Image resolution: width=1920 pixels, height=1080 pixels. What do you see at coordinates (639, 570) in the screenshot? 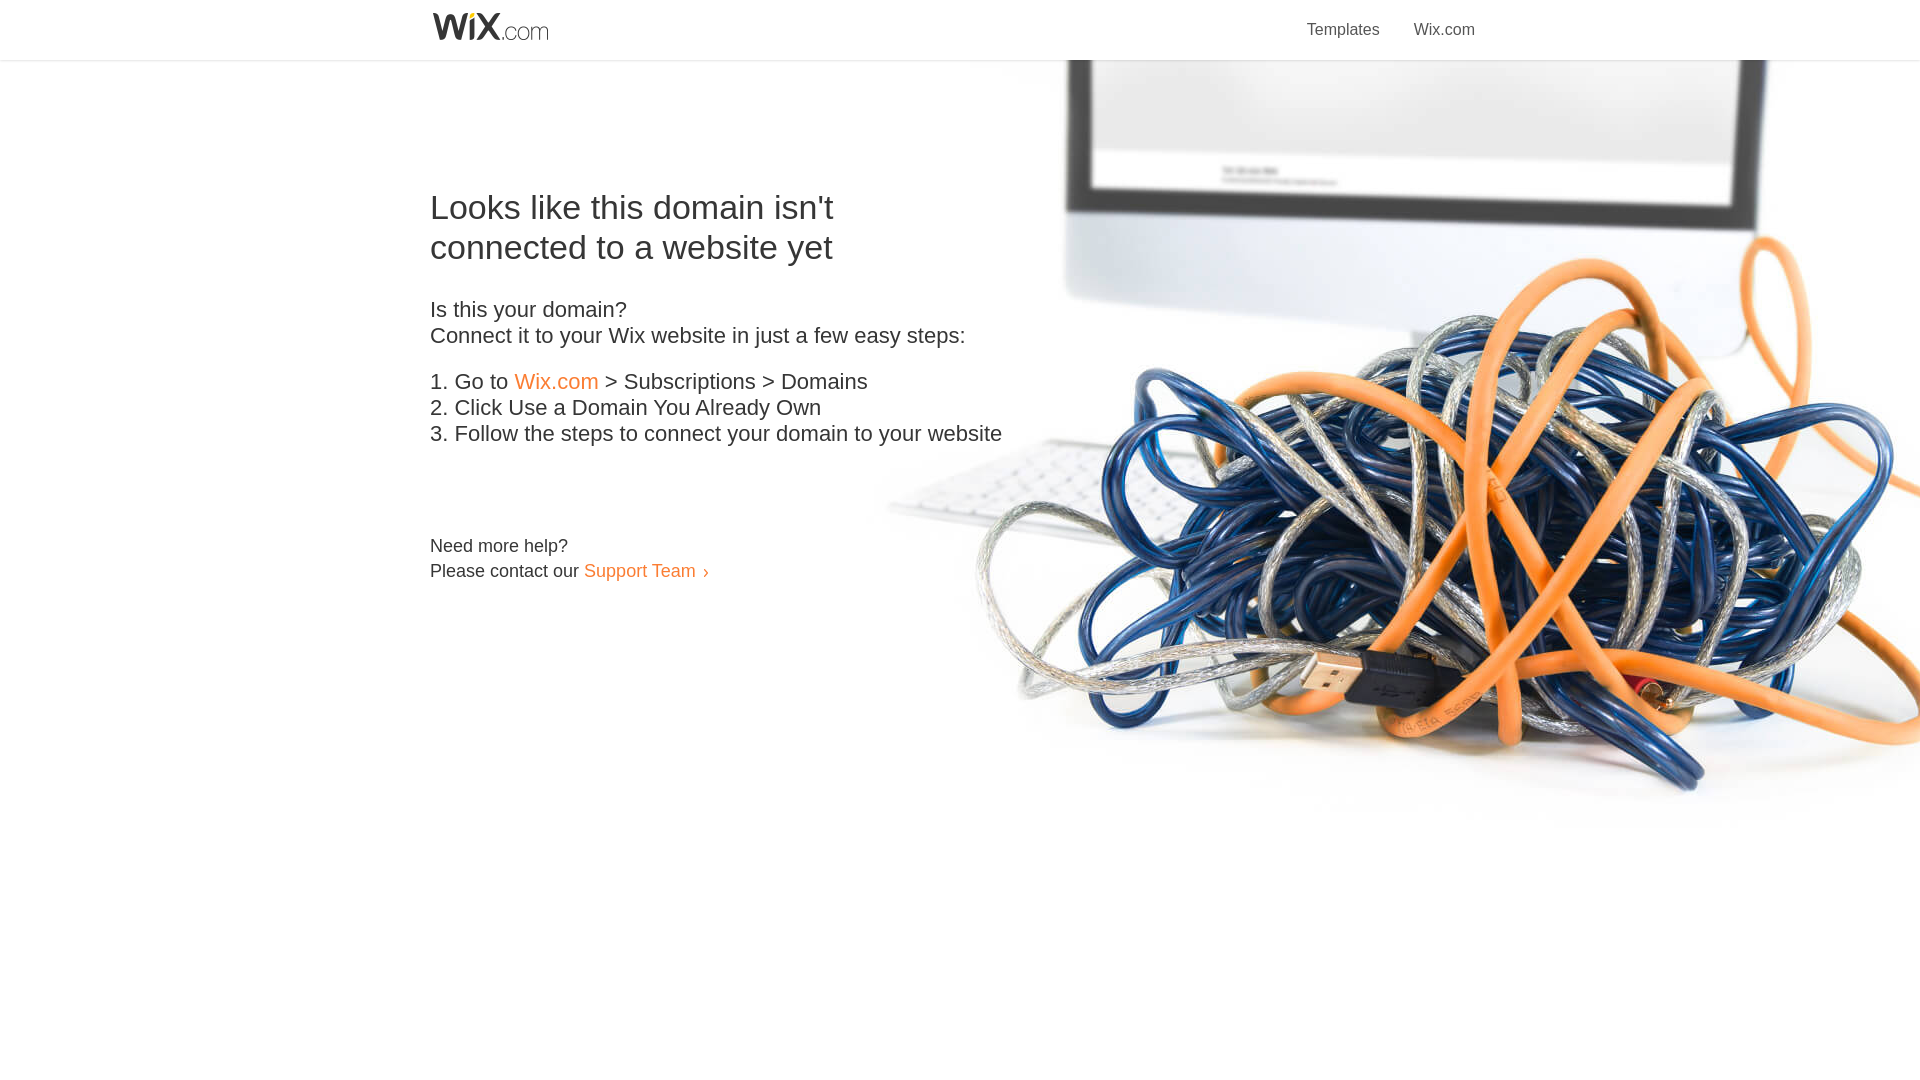
I see `Support Team` at bounding box center [639, 570].